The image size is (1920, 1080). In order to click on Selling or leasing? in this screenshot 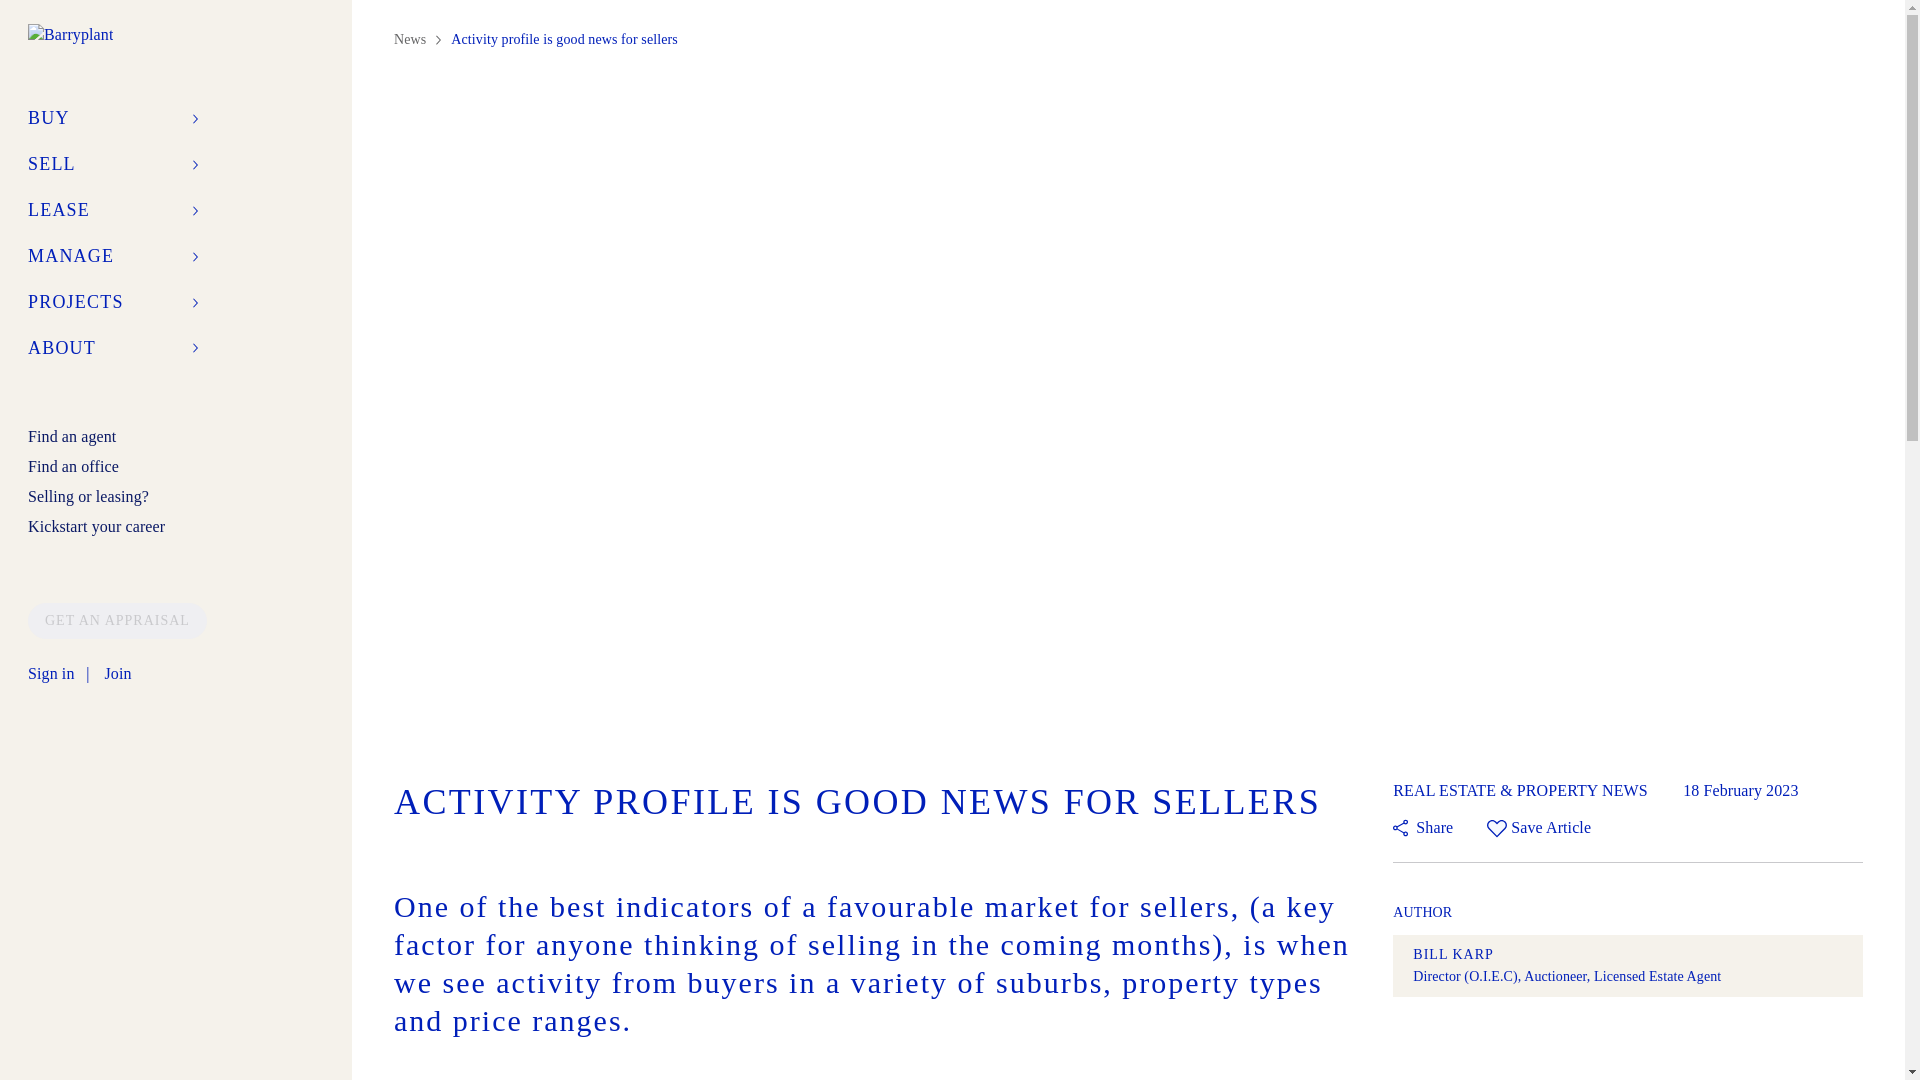, I will do `click(88, 496)`.